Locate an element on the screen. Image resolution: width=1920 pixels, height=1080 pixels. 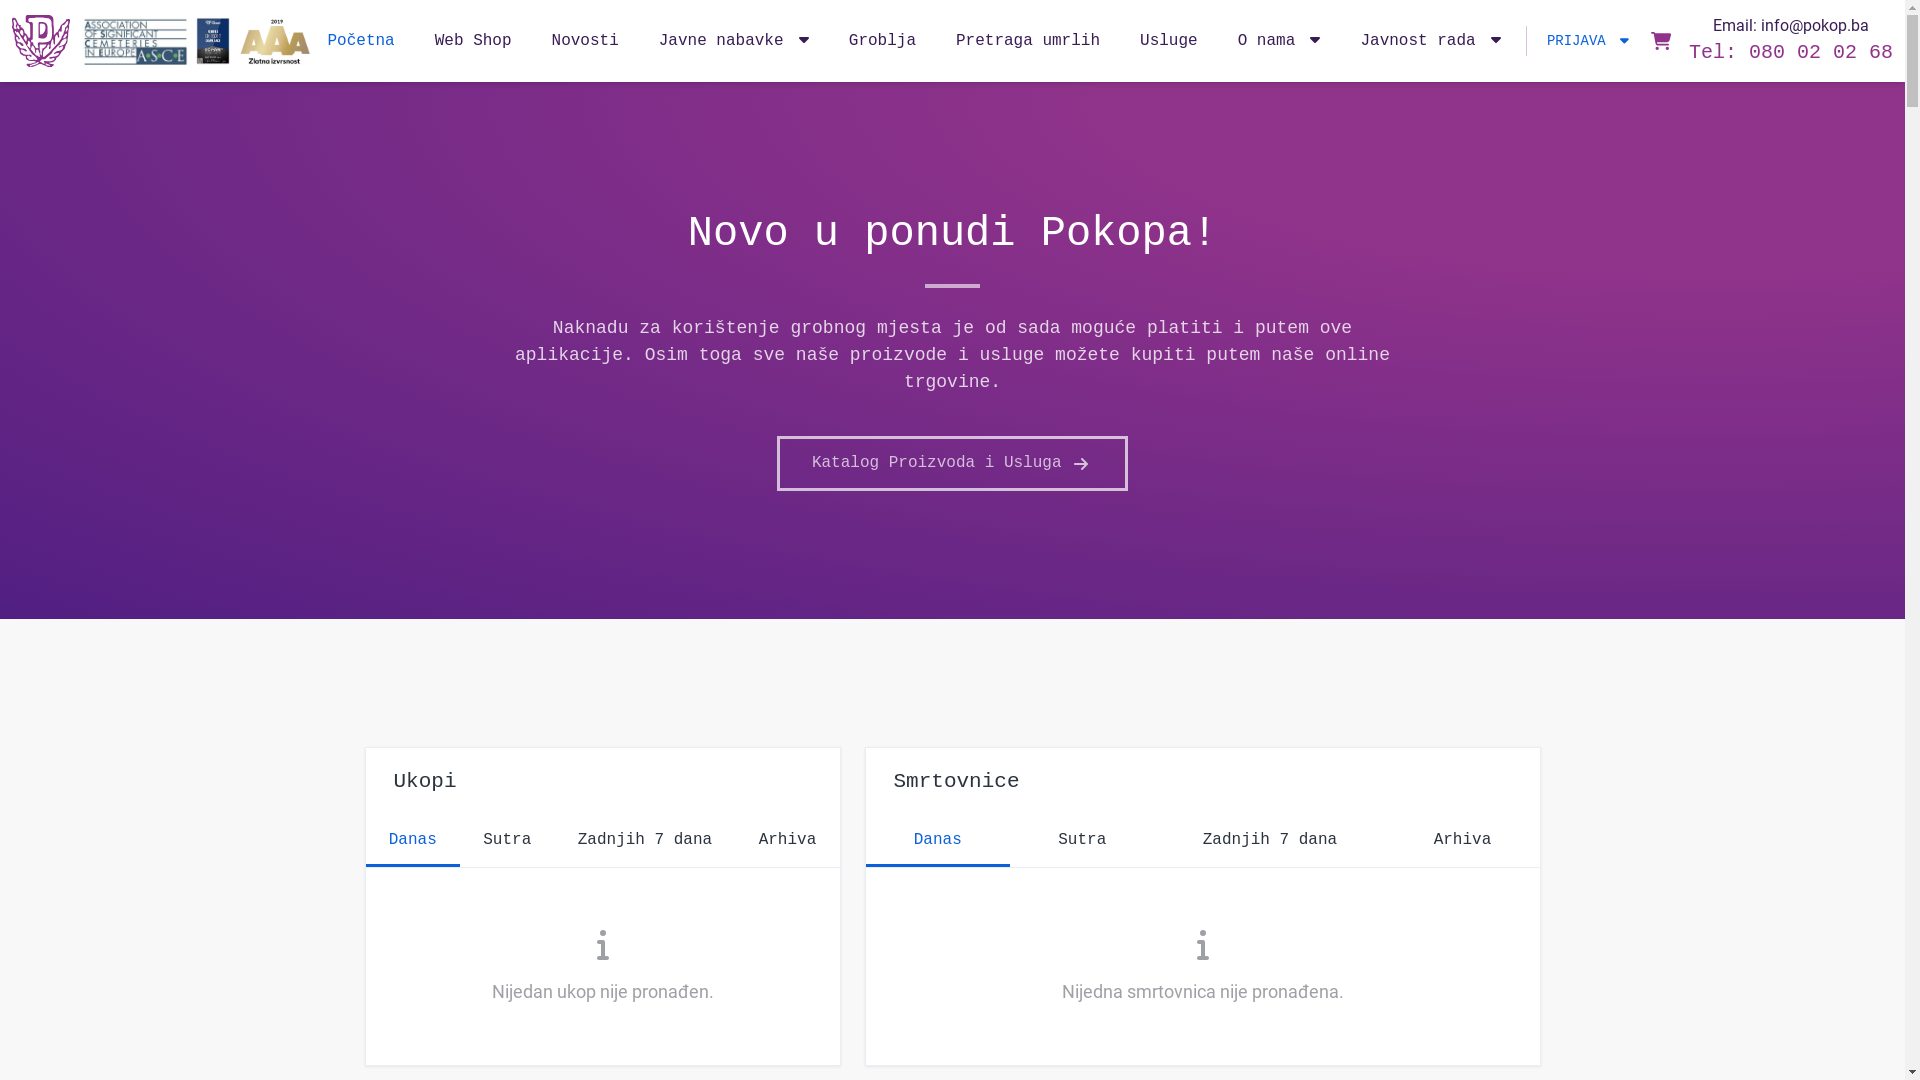
Zadnjih 7 dana is located at coordinates (644, 842).